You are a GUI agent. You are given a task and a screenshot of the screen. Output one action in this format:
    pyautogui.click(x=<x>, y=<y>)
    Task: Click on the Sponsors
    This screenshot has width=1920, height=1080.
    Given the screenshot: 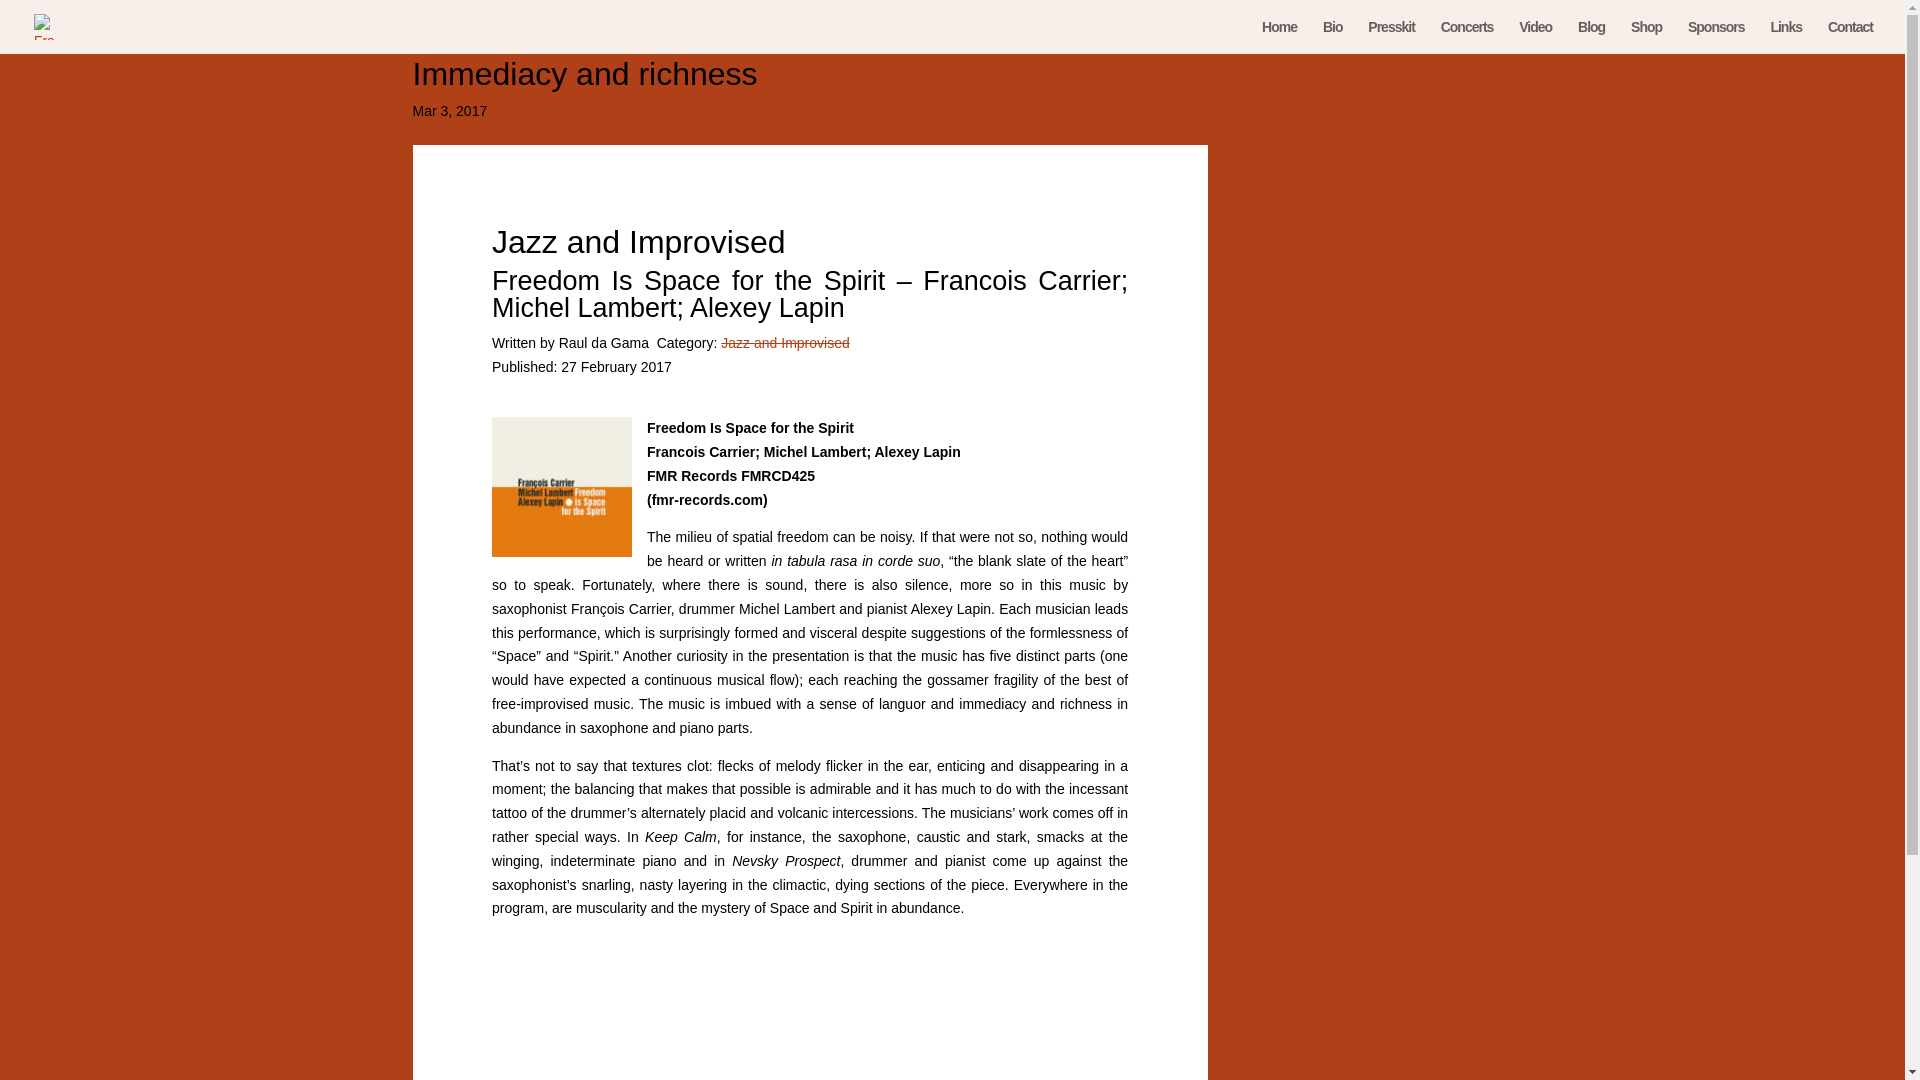 What is the action you would take?
    pyautogui.click(x=1716, y=37)
    